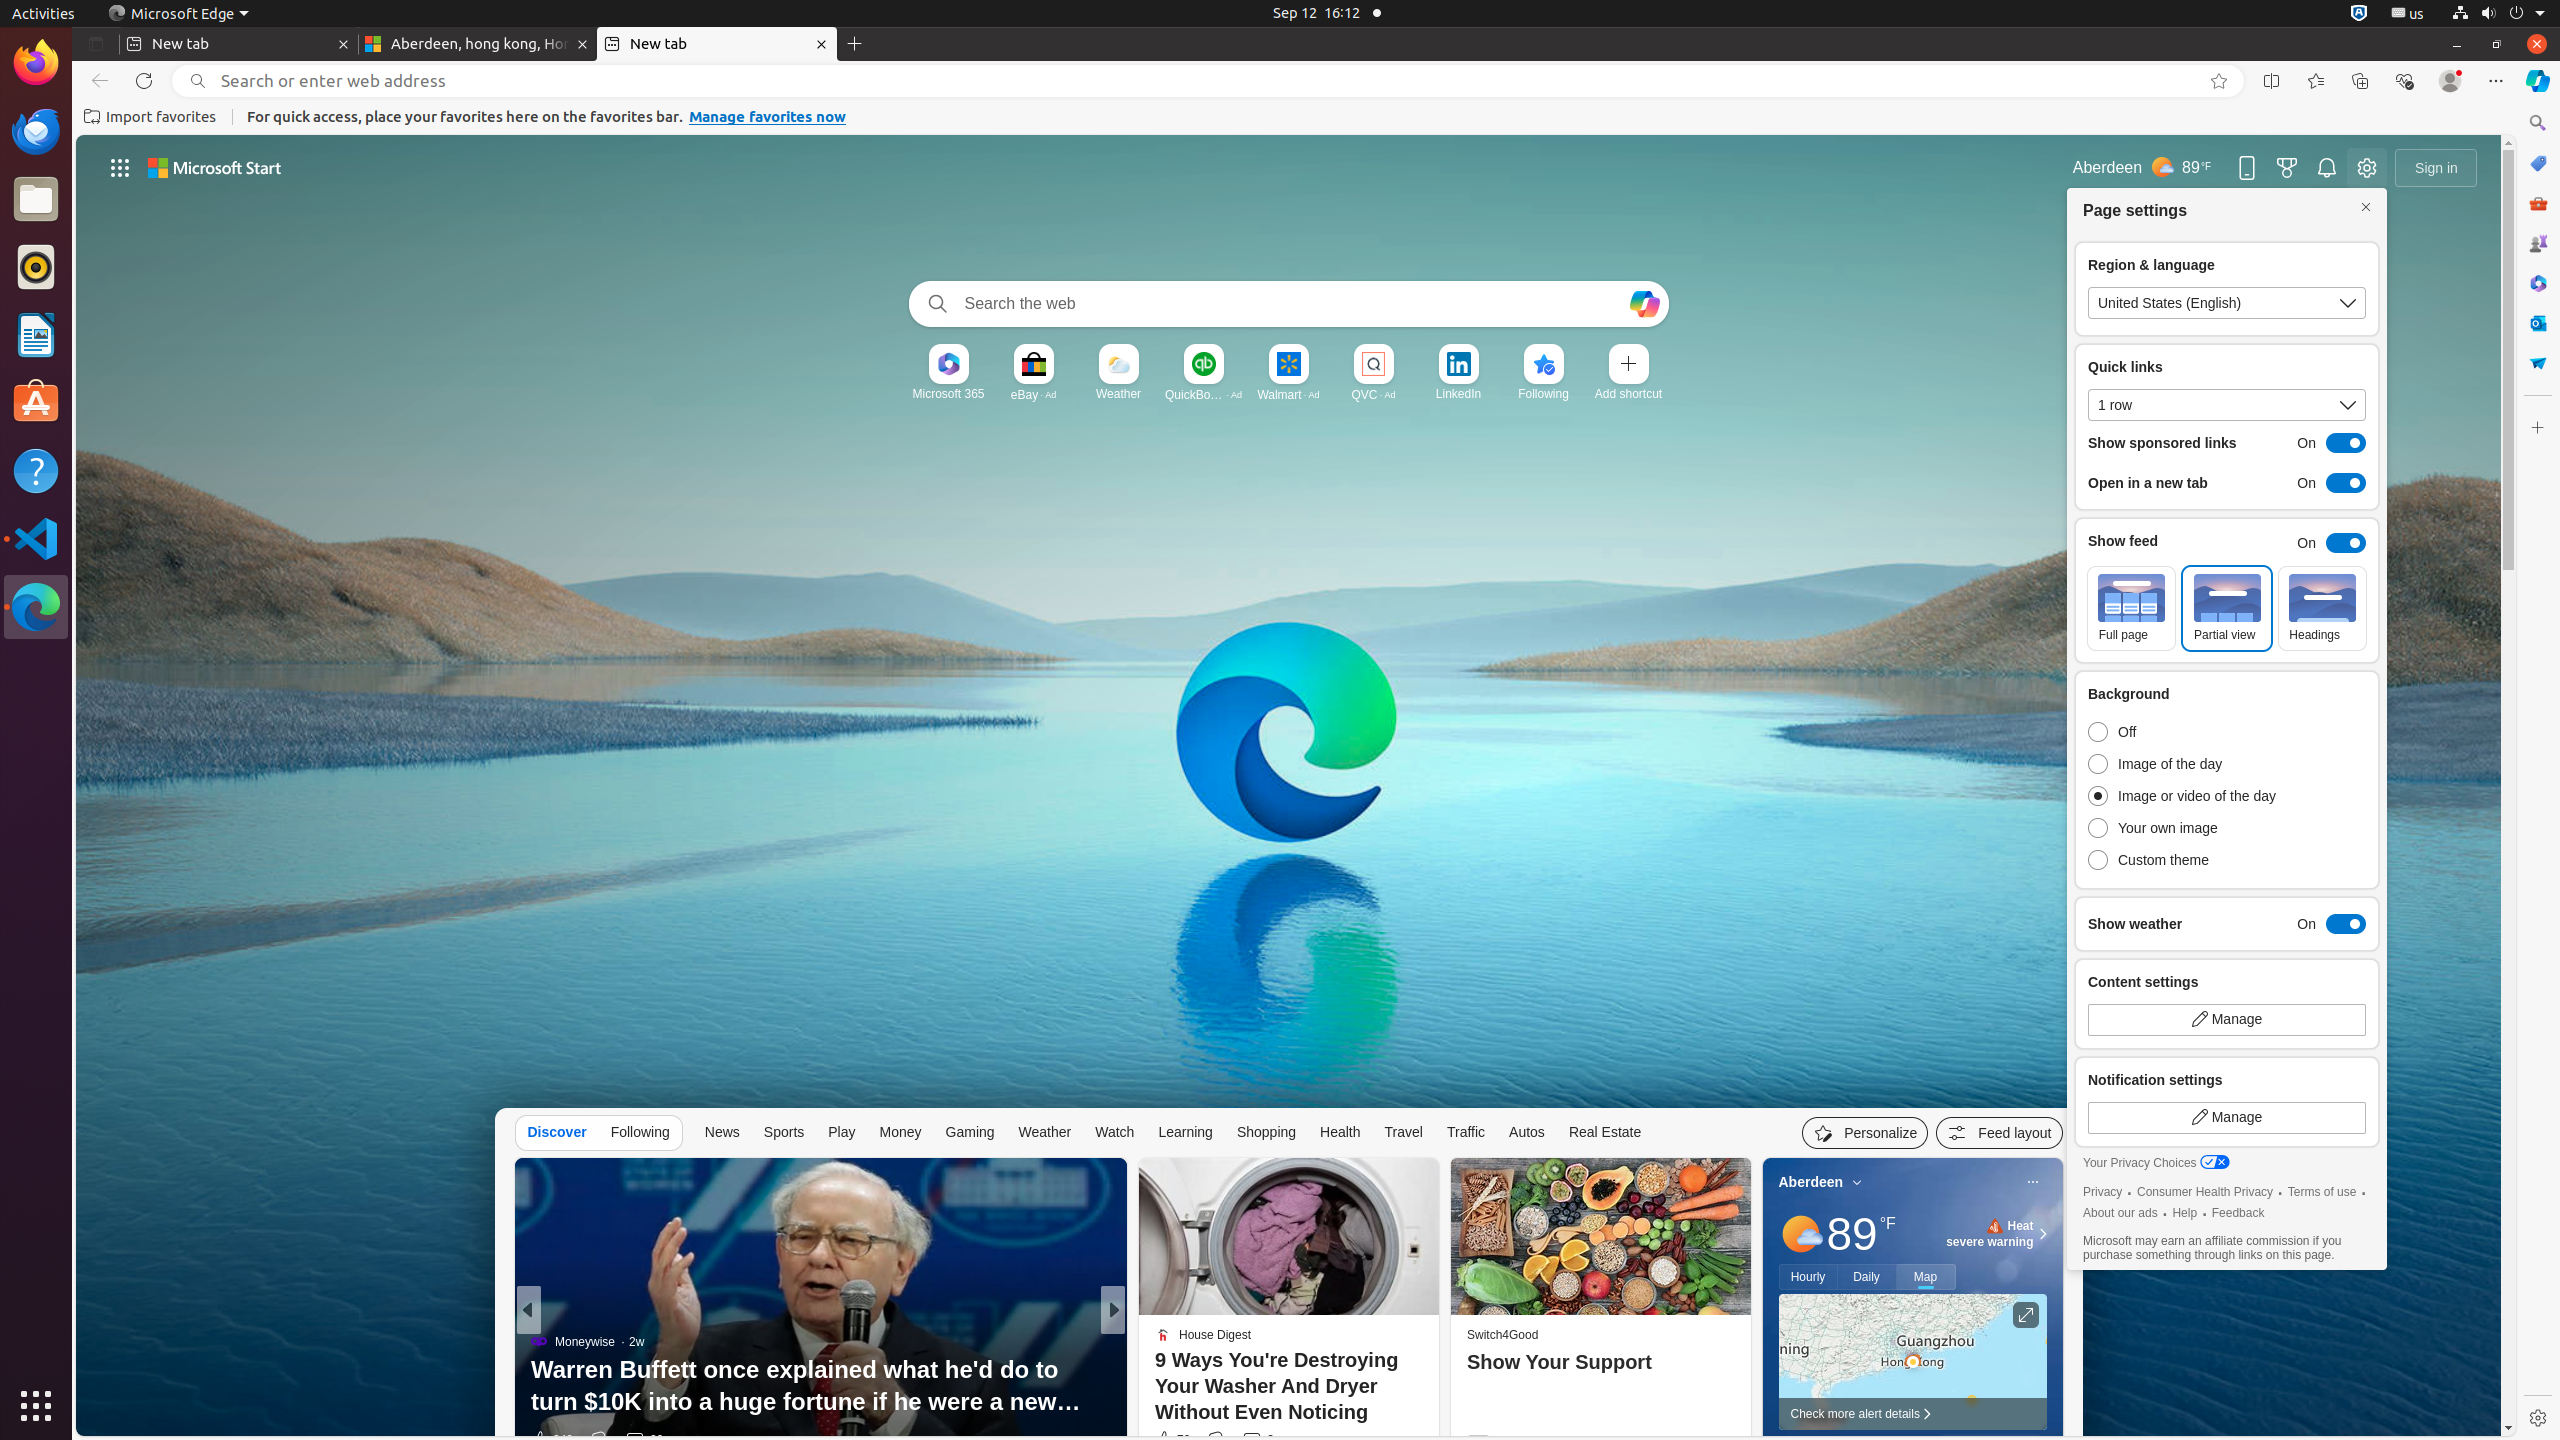  Describe the element at coordinates (1436, 1406) in the screenshot. I see `ECS Inc. Oscillator Comparison` at that location.